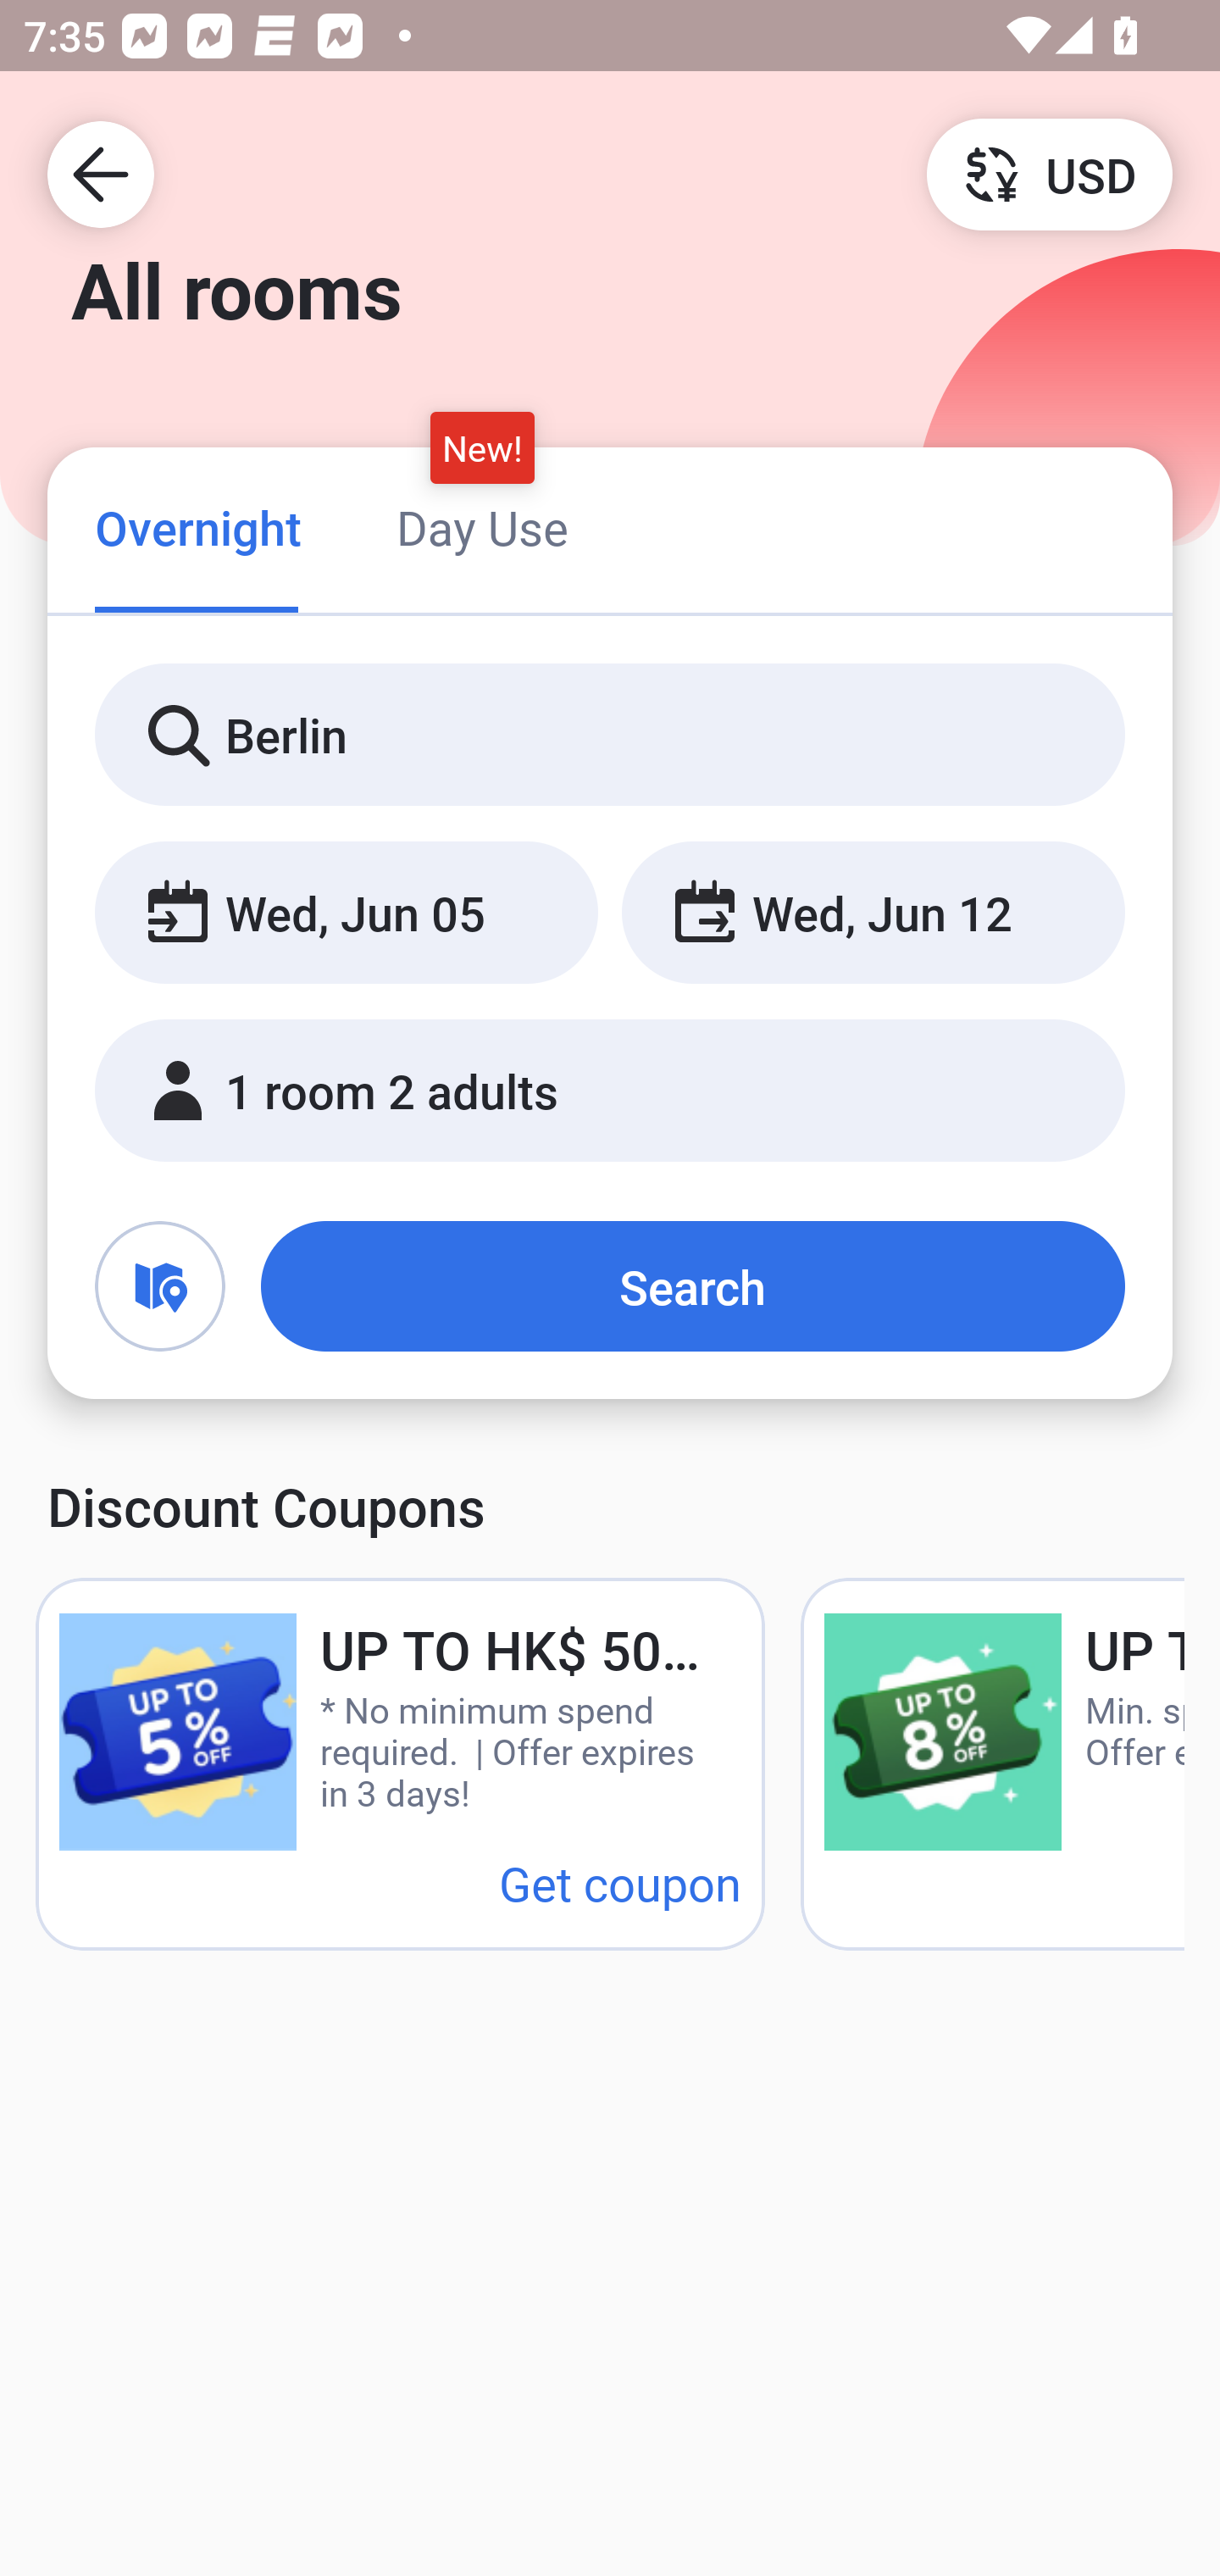  What do you see at coordinates (620, 1883) in the screenshot?
I see `Get coupon` at bounding box center [620, 1883].